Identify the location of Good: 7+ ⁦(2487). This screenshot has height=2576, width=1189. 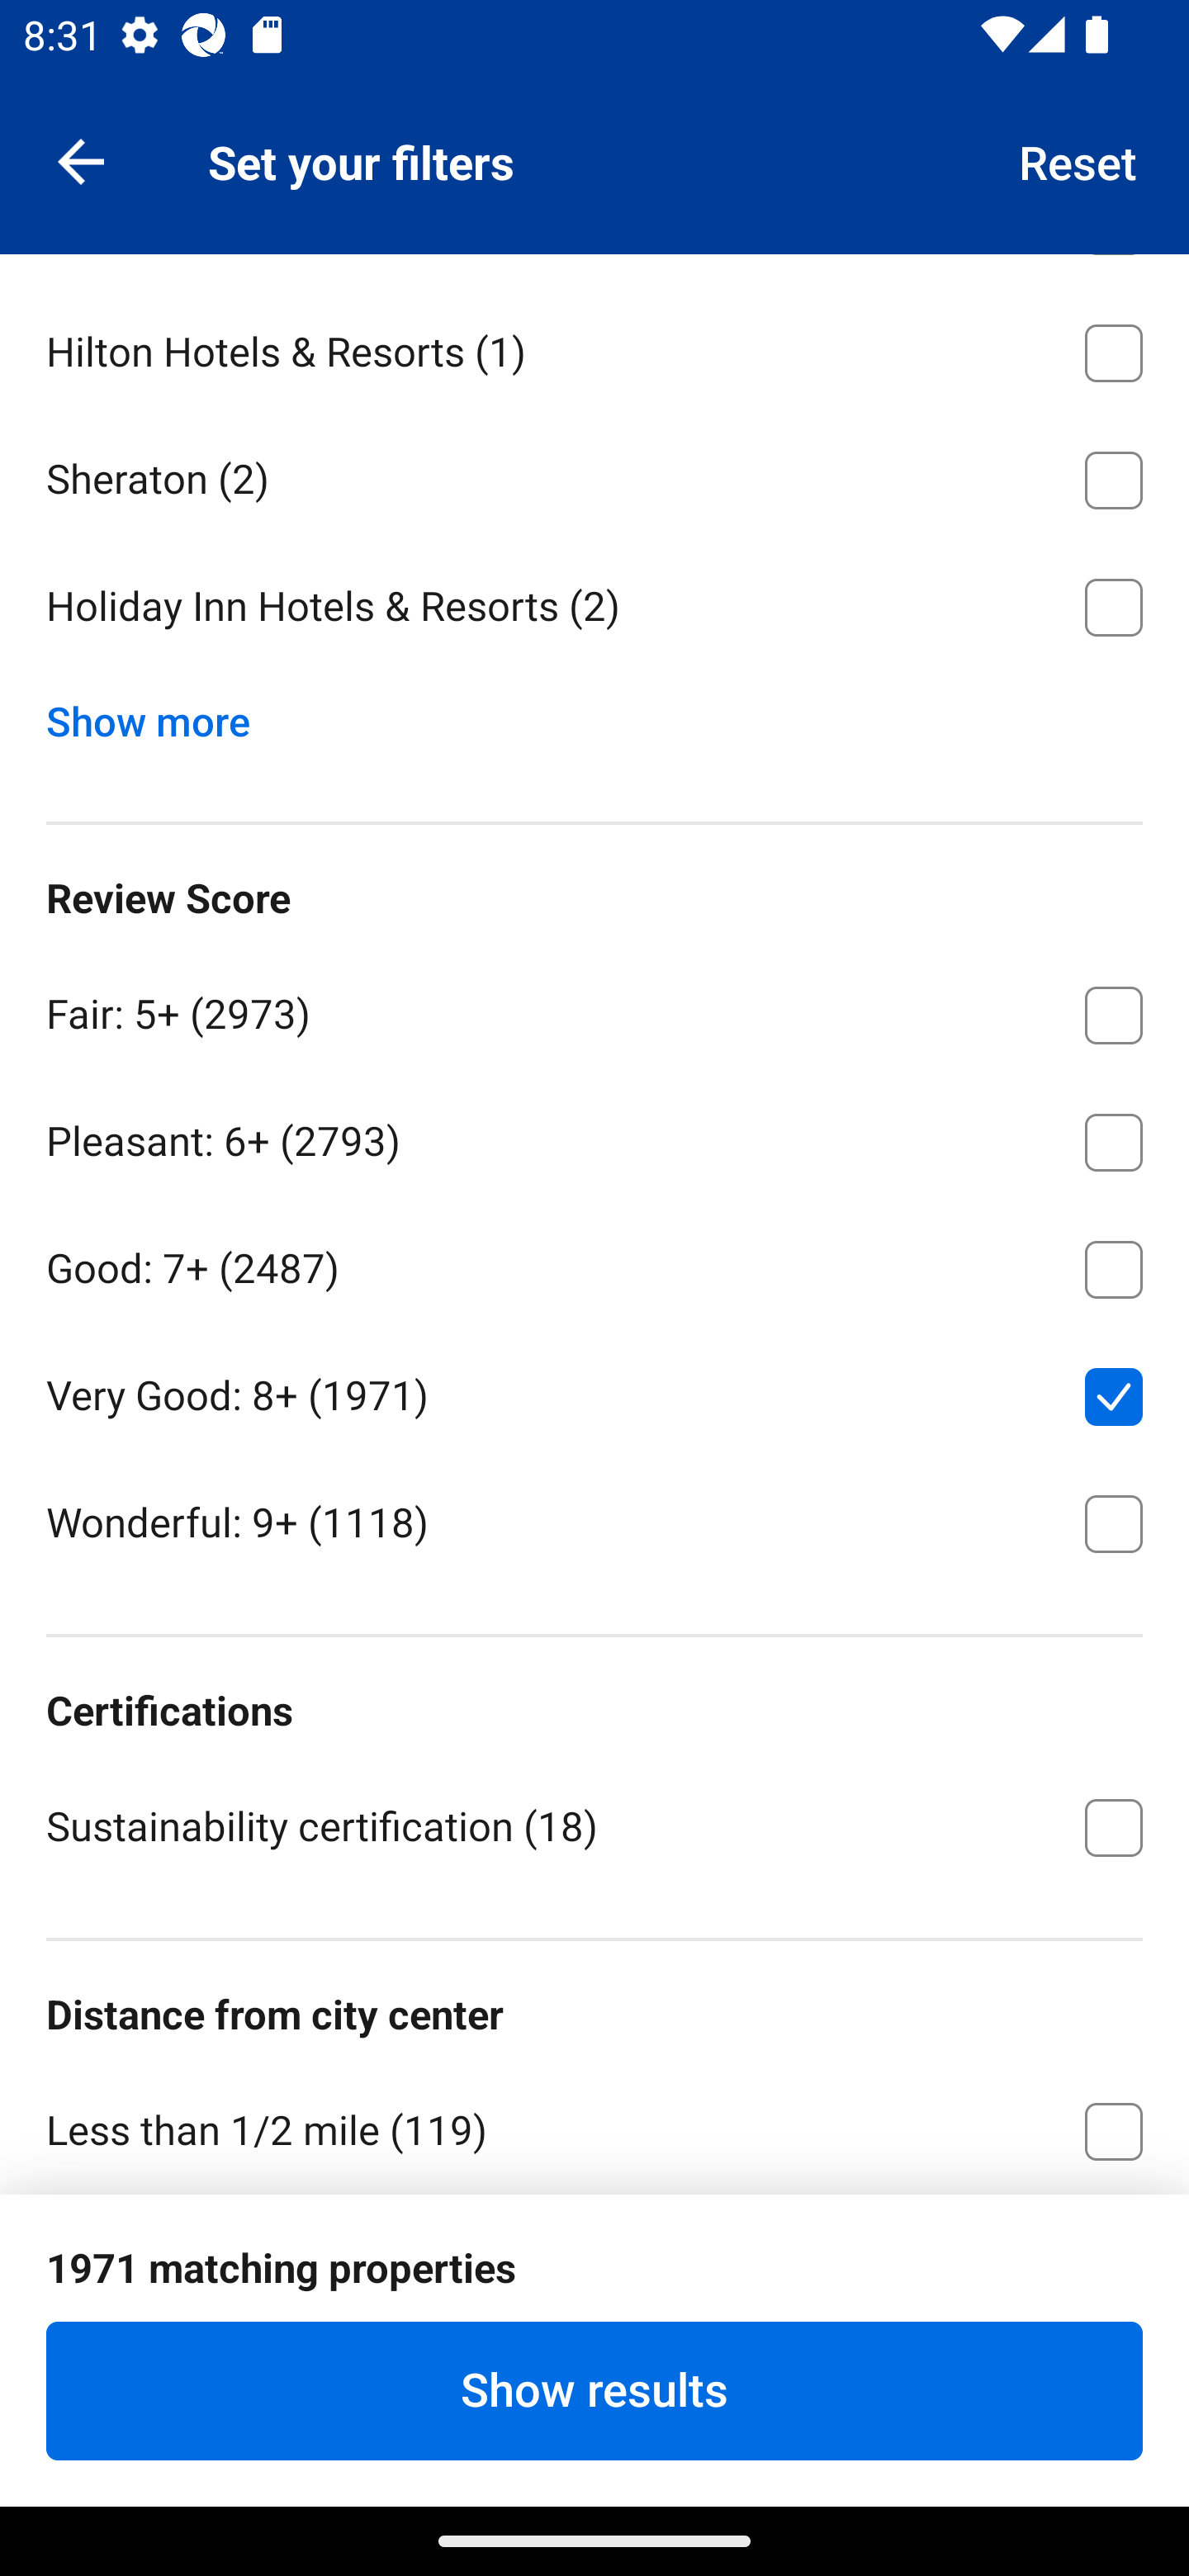
(594, 1263).